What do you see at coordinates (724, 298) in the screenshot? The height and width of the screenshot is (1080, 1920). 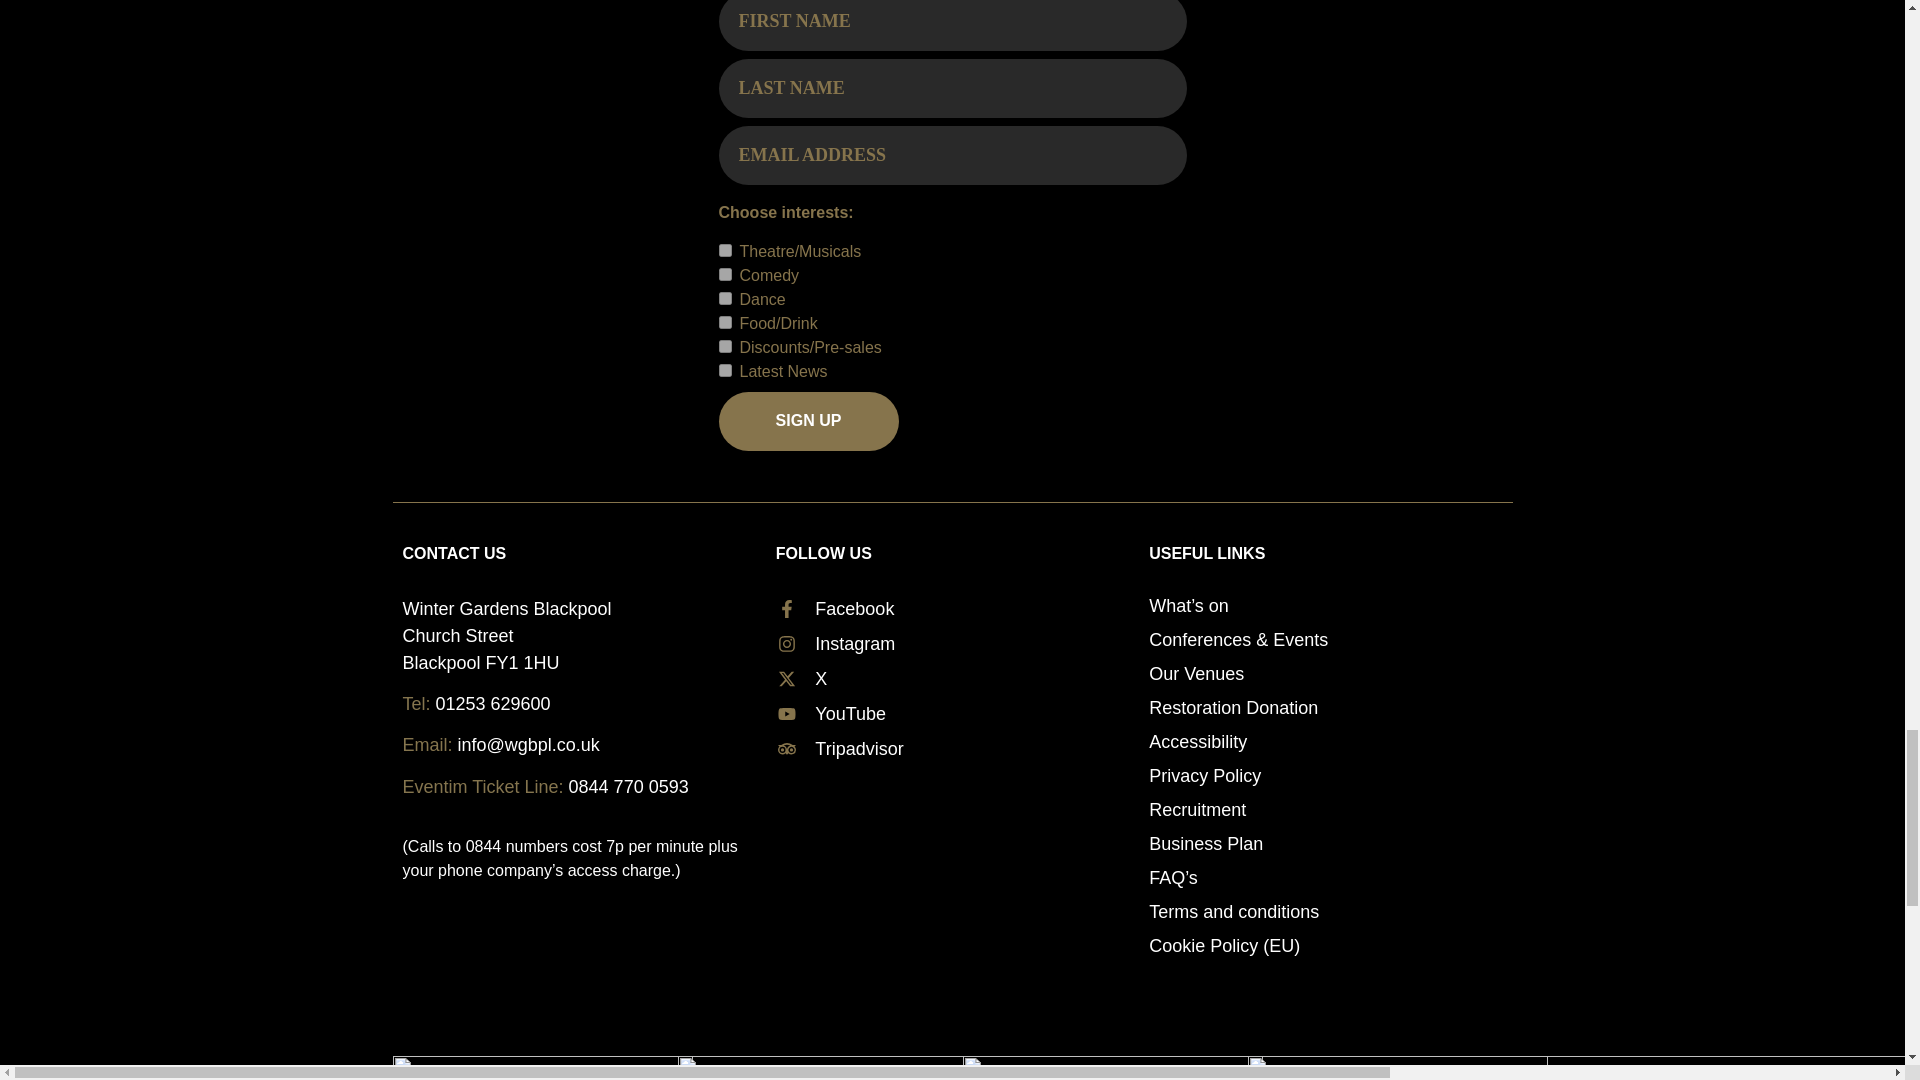 I see `dance` at bounding box center [724, 298].